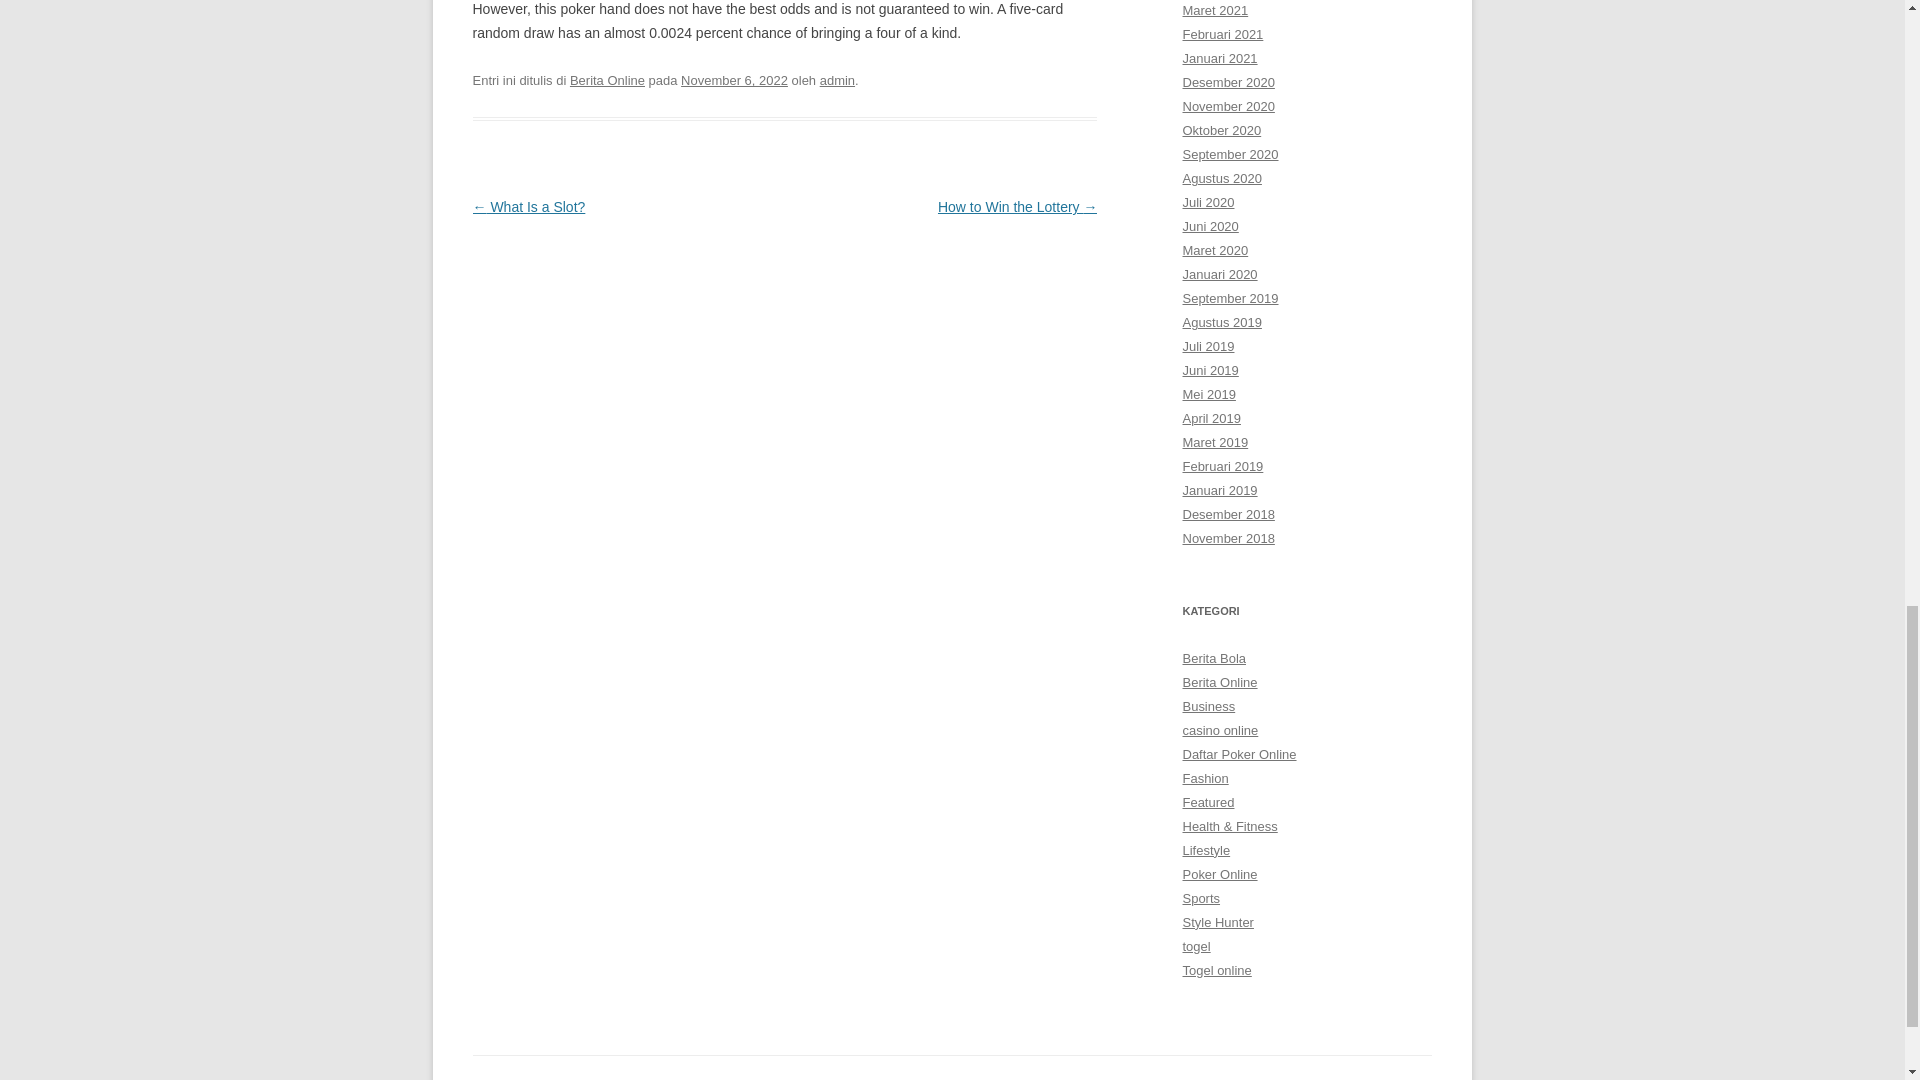 The image size is (1920, 1080). I want to click on Berita Online, so click(608, 80).